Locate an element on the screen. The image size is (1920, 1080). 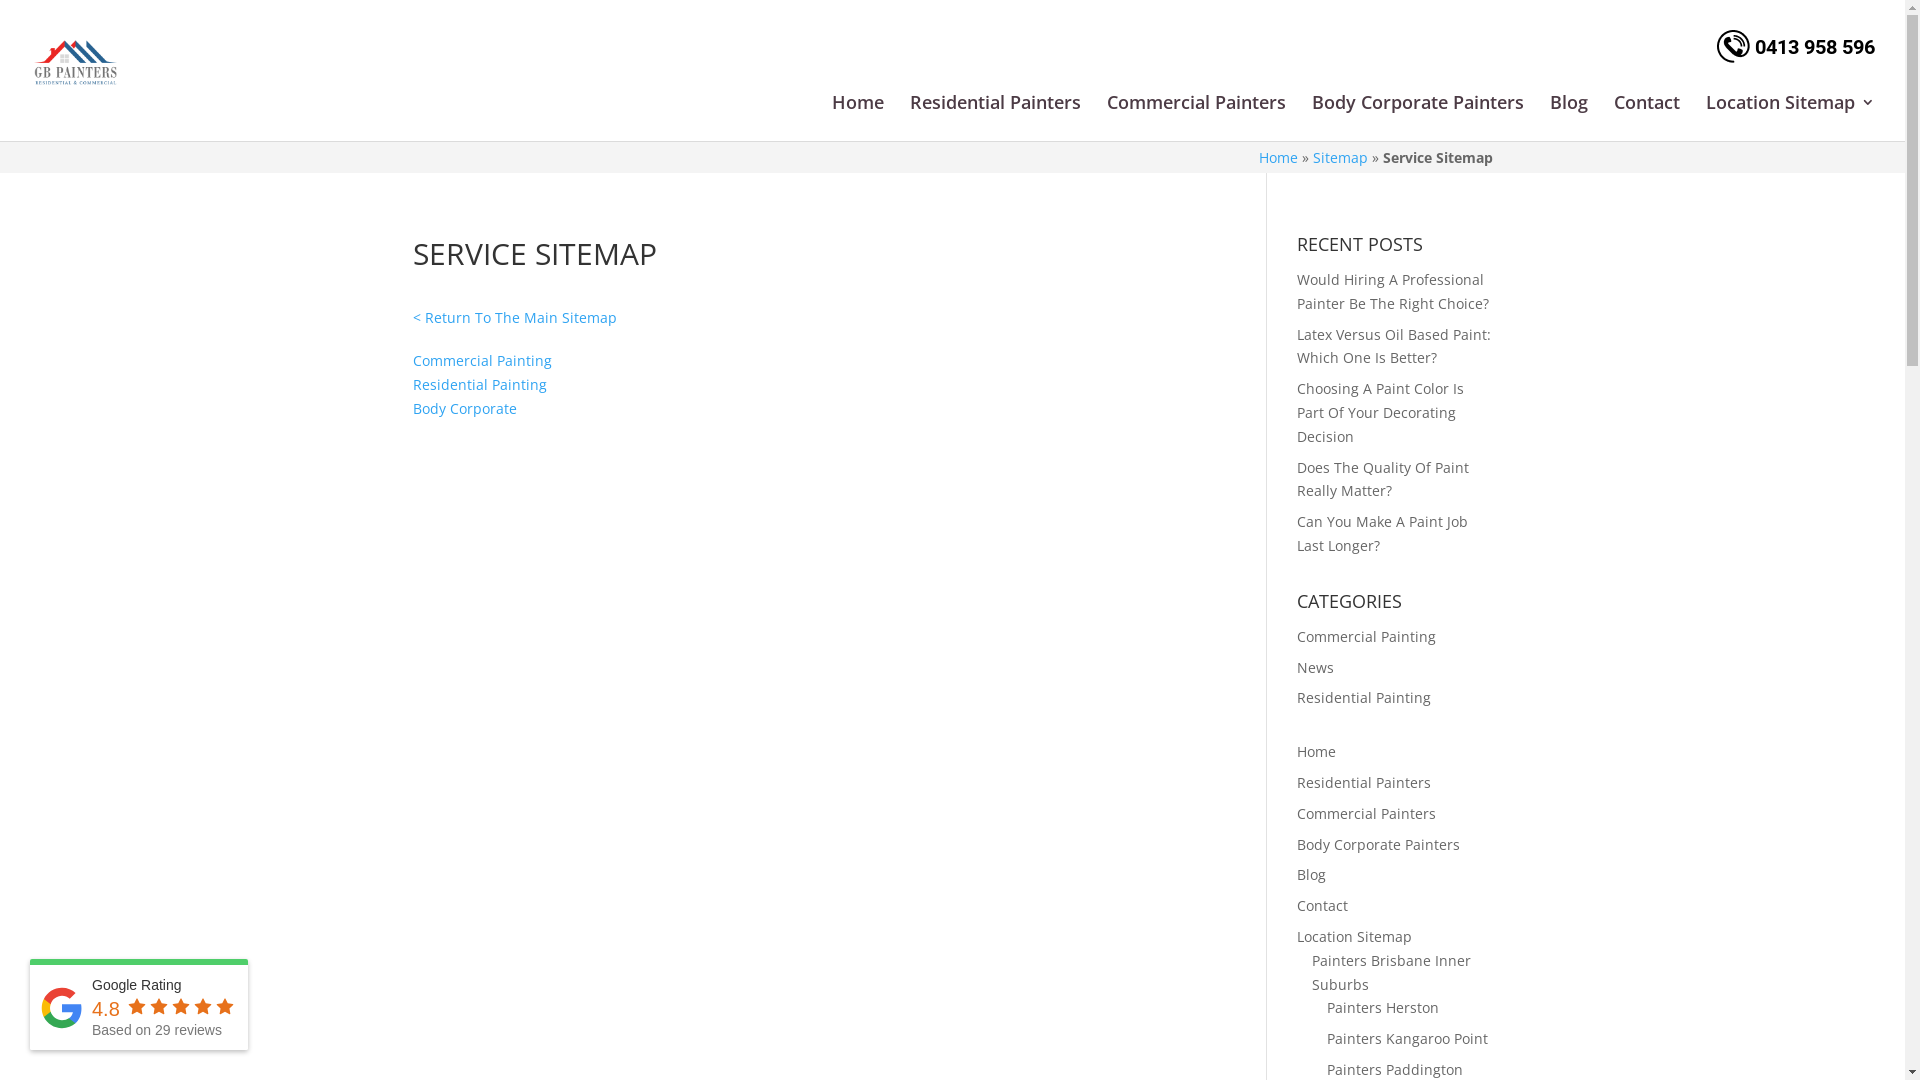
Commercial Painting is located at coordinates (1366, 636).